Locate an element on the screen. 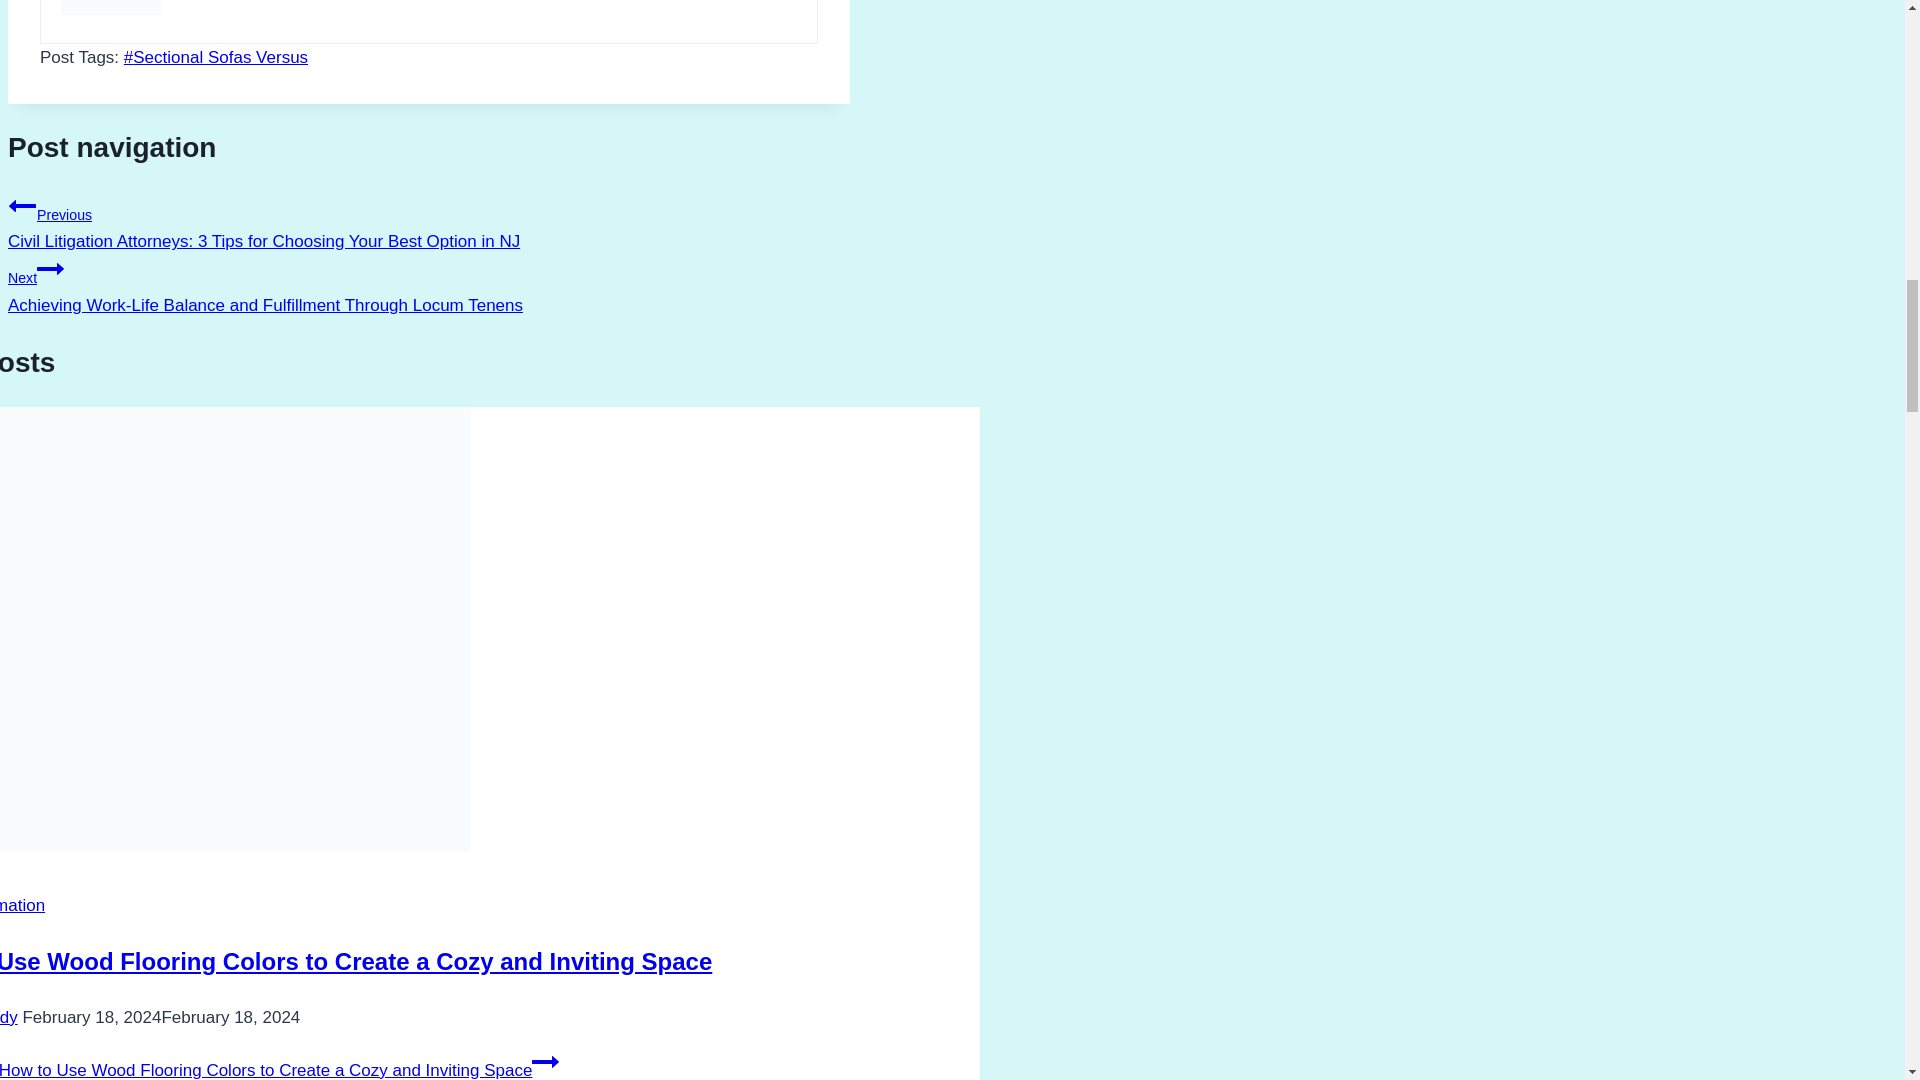 This screenshot has height=1080, width=1920. Previous is located at coordinates (22, 206).